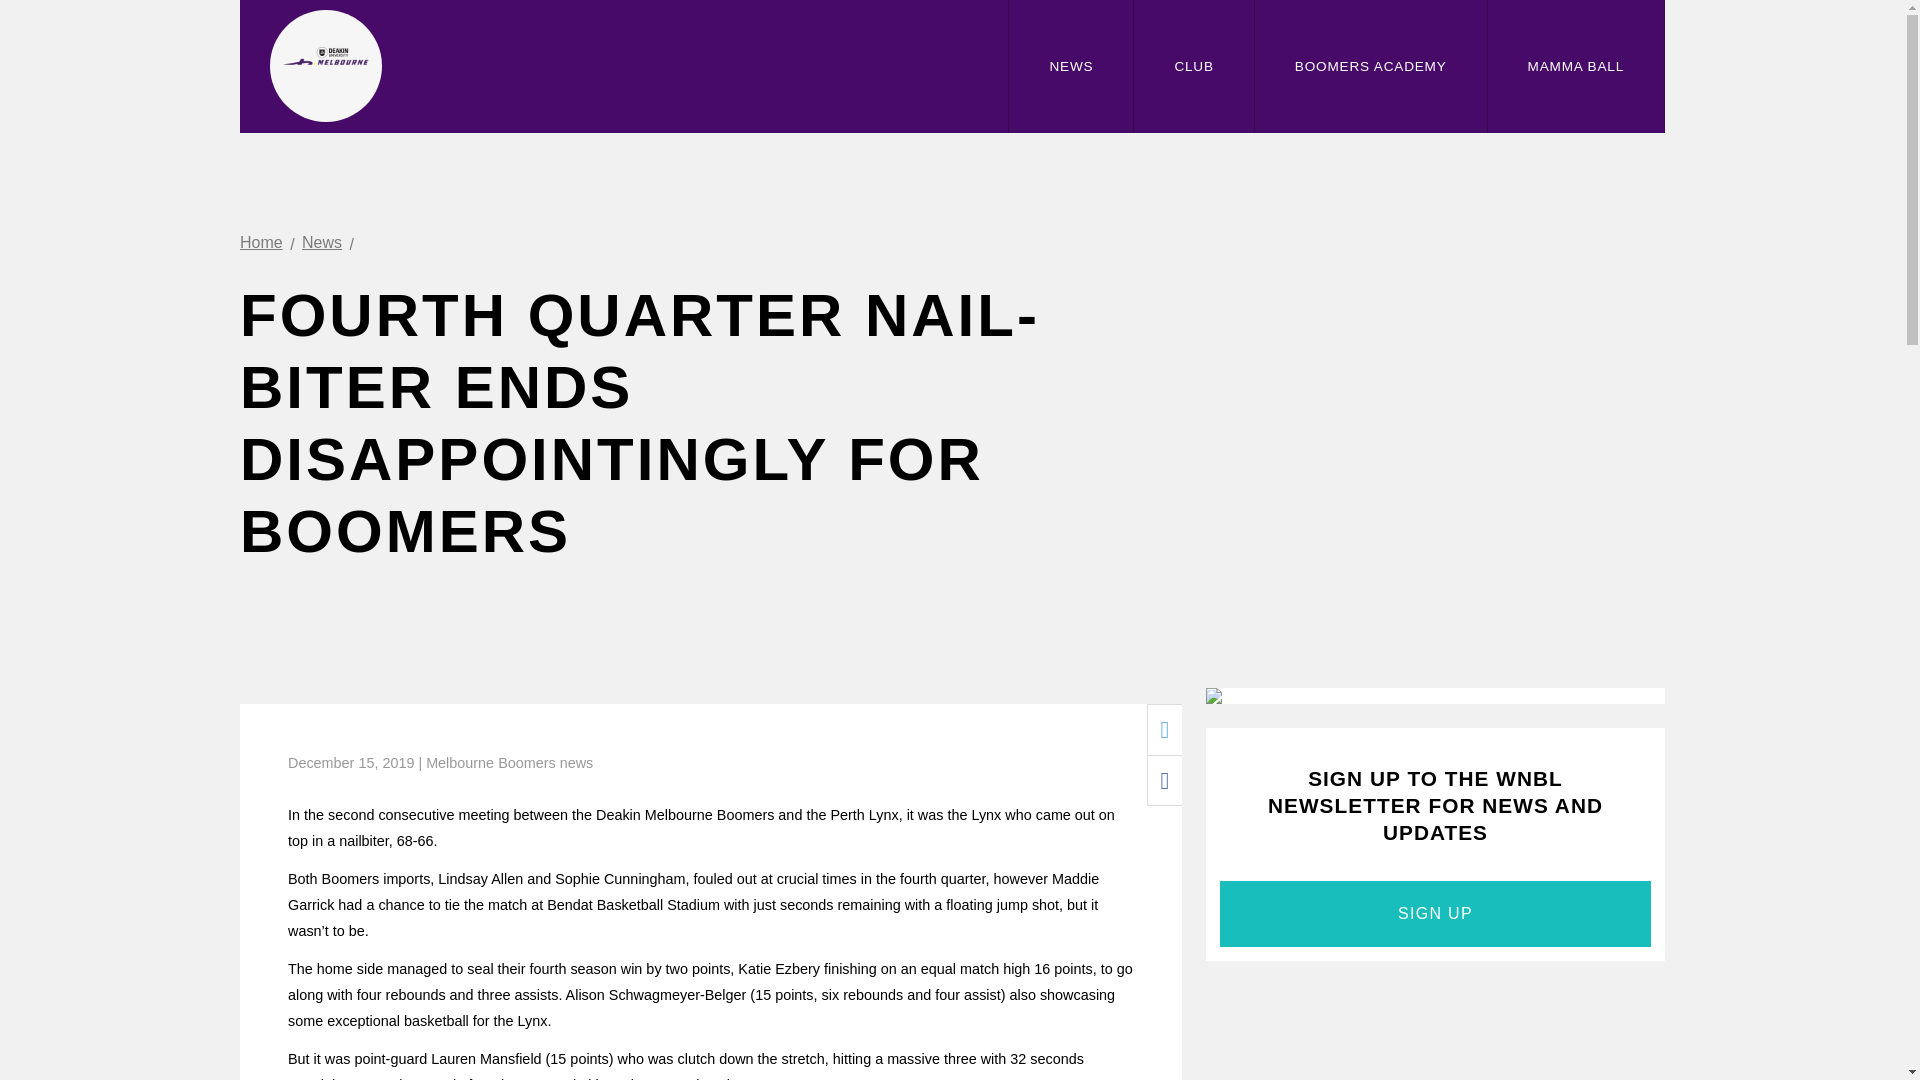 This screenshot has width=1920, height=1080. Describe the element at coordinates (1370, 66) in the screenshot. I see `BOOMERS ACADEMY` at that location.